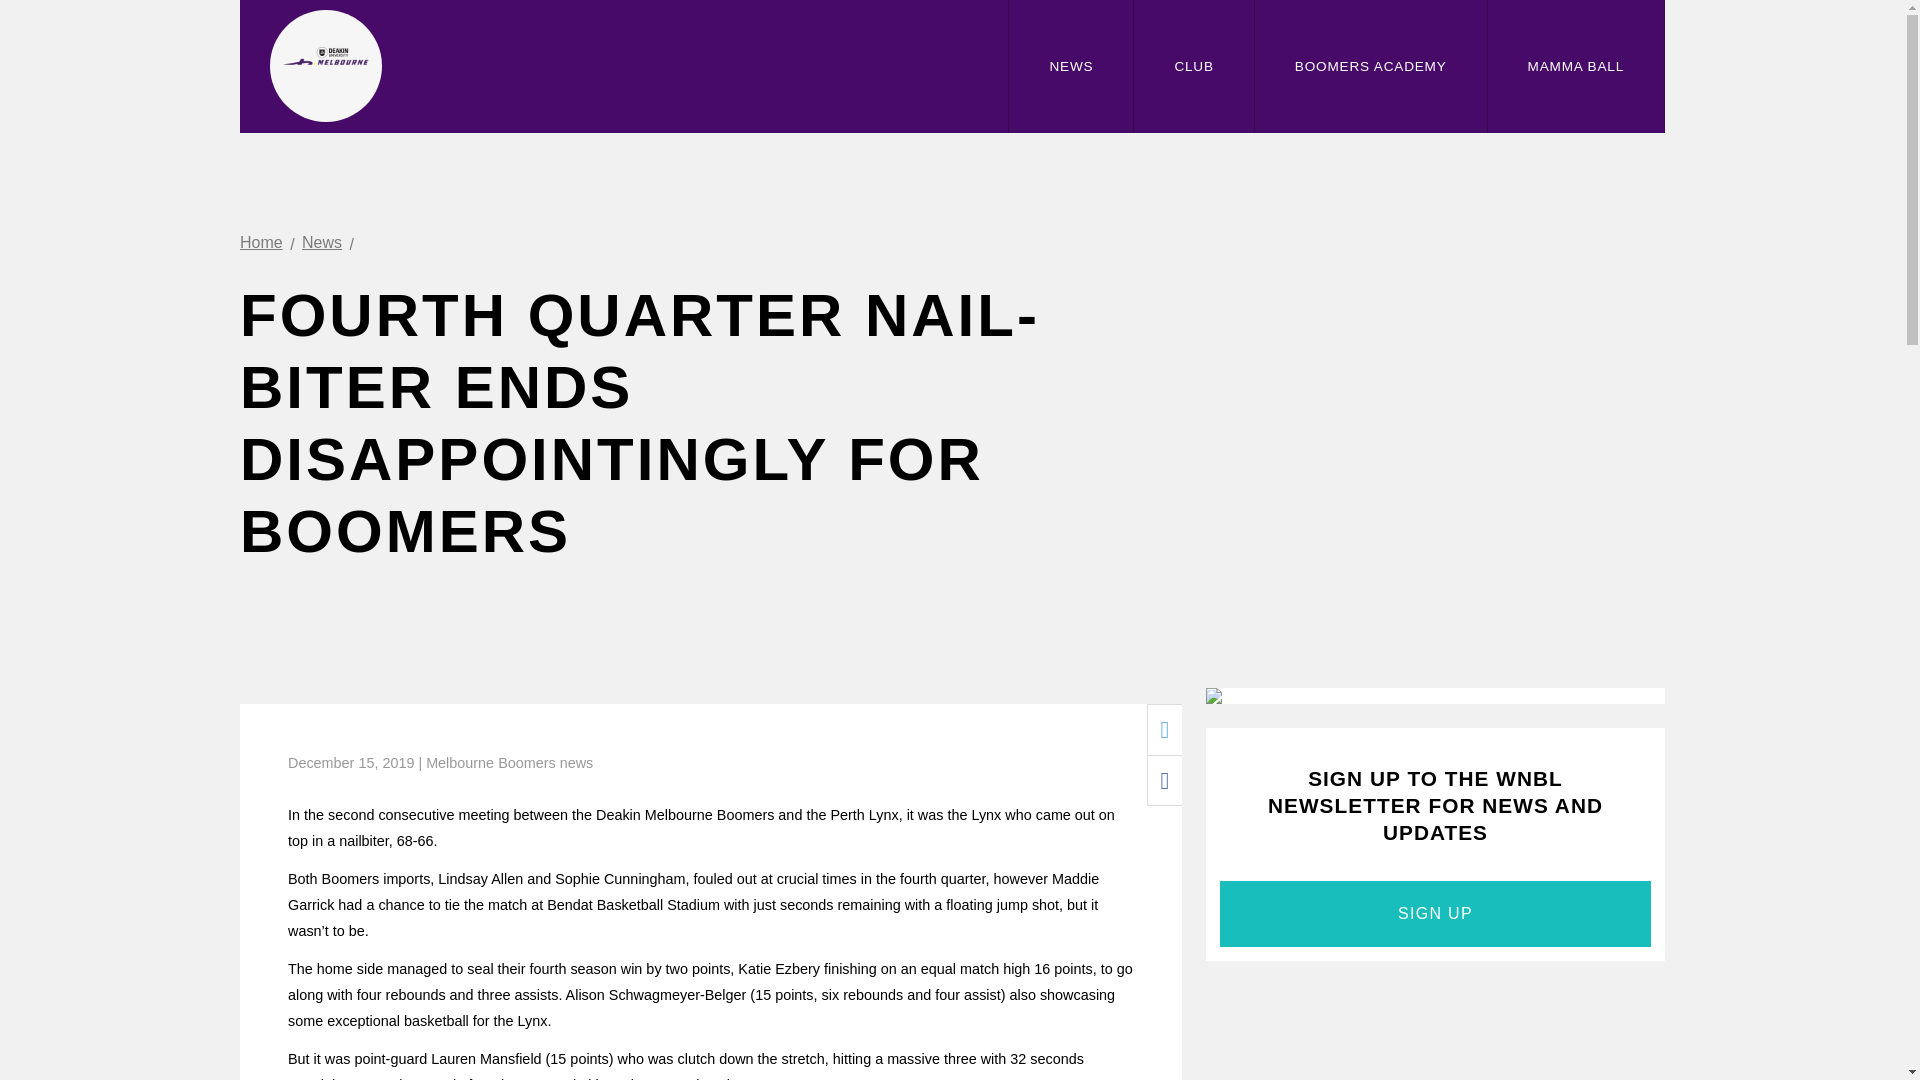 This screenshot has width=1920, height=1080. Describe the element at coordinates (1370, 66) in the screenshot. I see `BOOMERS ACADEMY` at that location.